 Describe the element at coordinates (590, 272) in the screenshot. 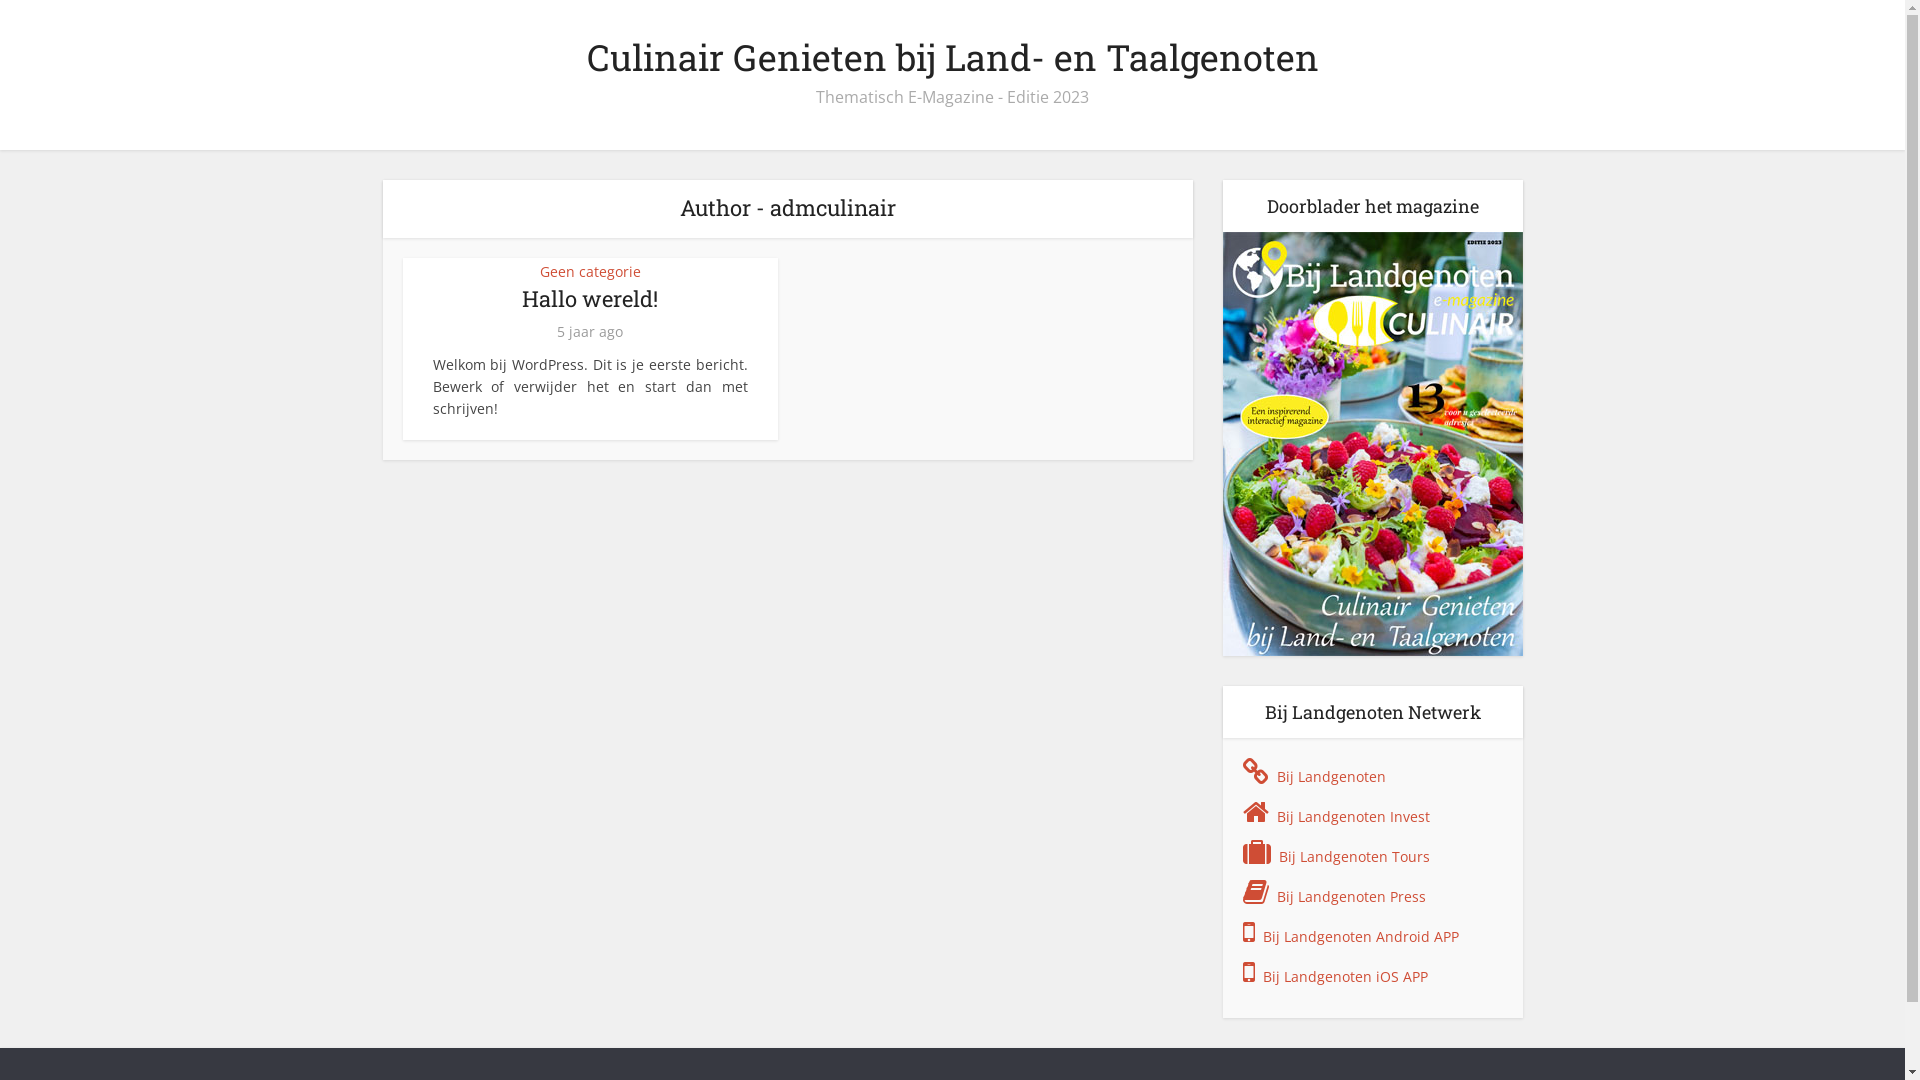

I see `Geen categorie` at that location.